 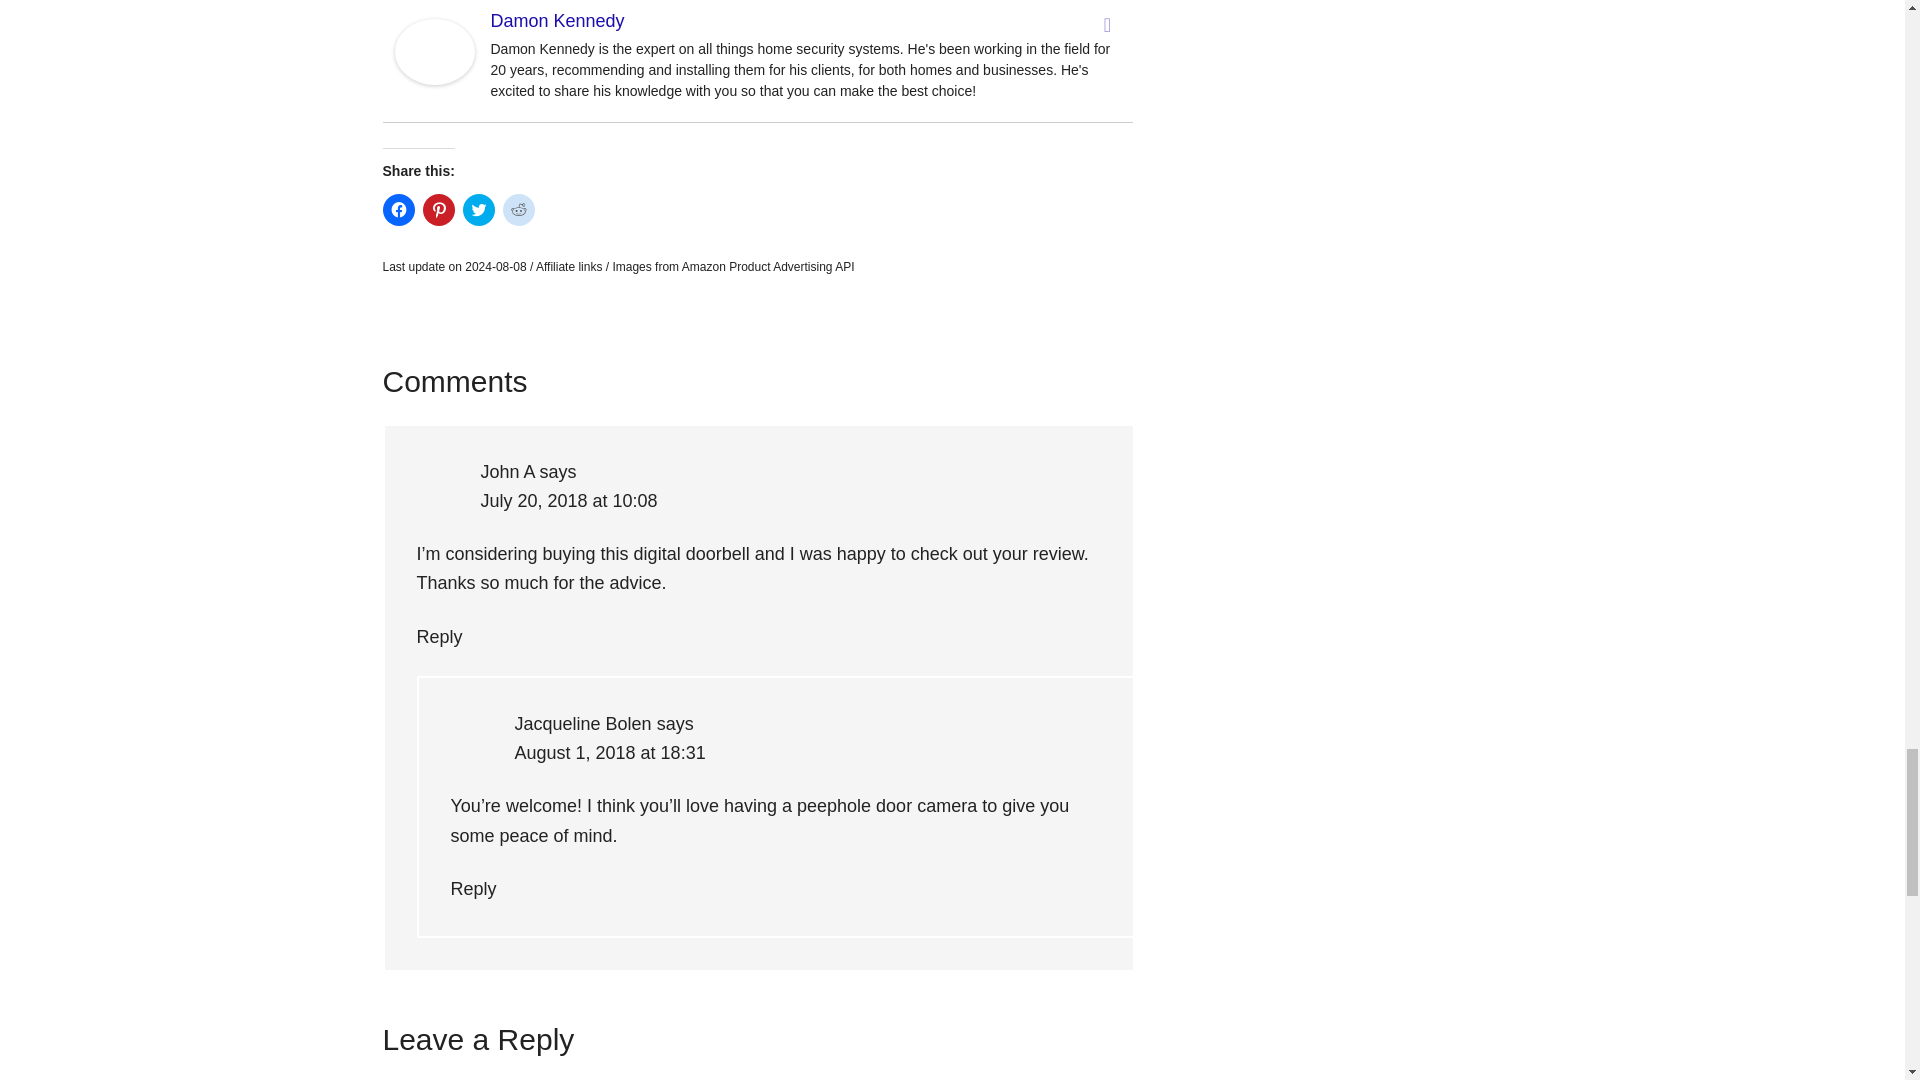 What do you see at coordinates (434, 78) in the screenshot?
I see `Damon Kennedy` at bounding box center [434, 78].